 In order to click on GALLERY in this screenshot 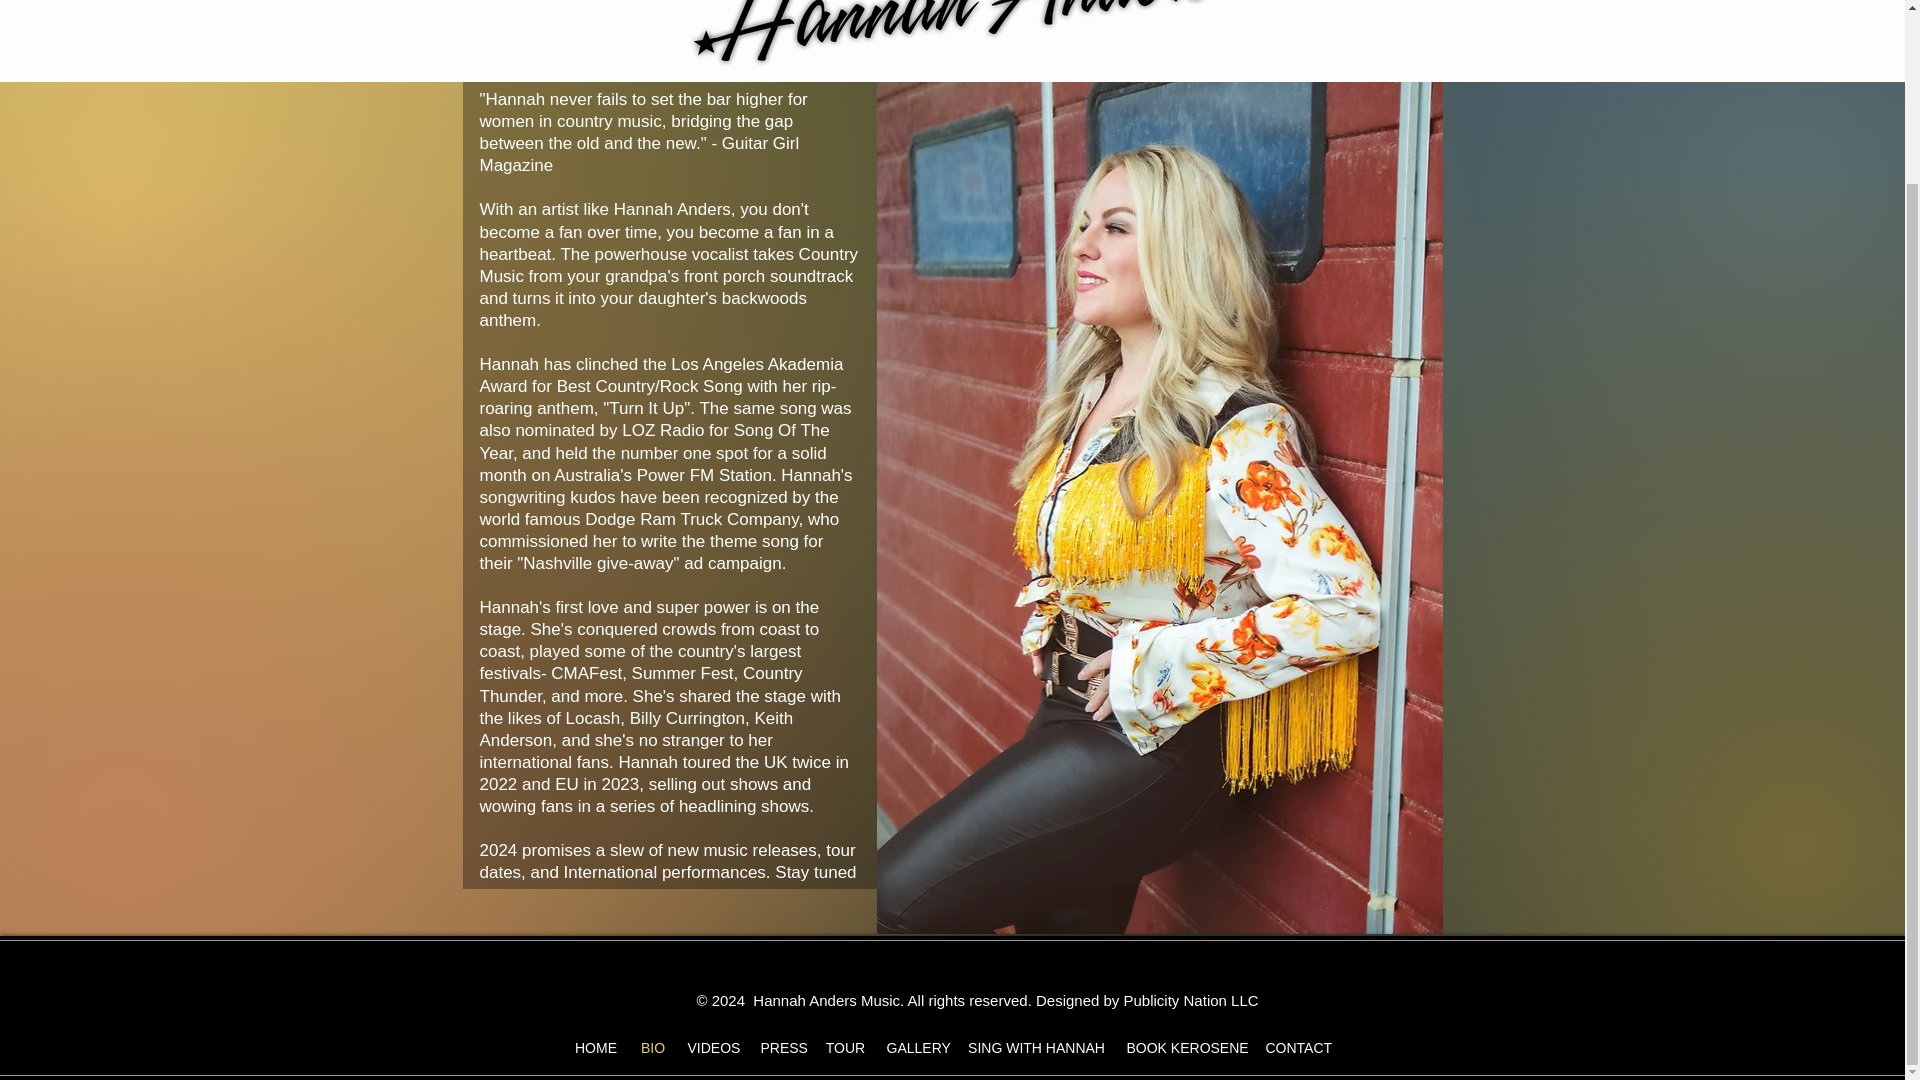, I will do `click(916, 1048)`.